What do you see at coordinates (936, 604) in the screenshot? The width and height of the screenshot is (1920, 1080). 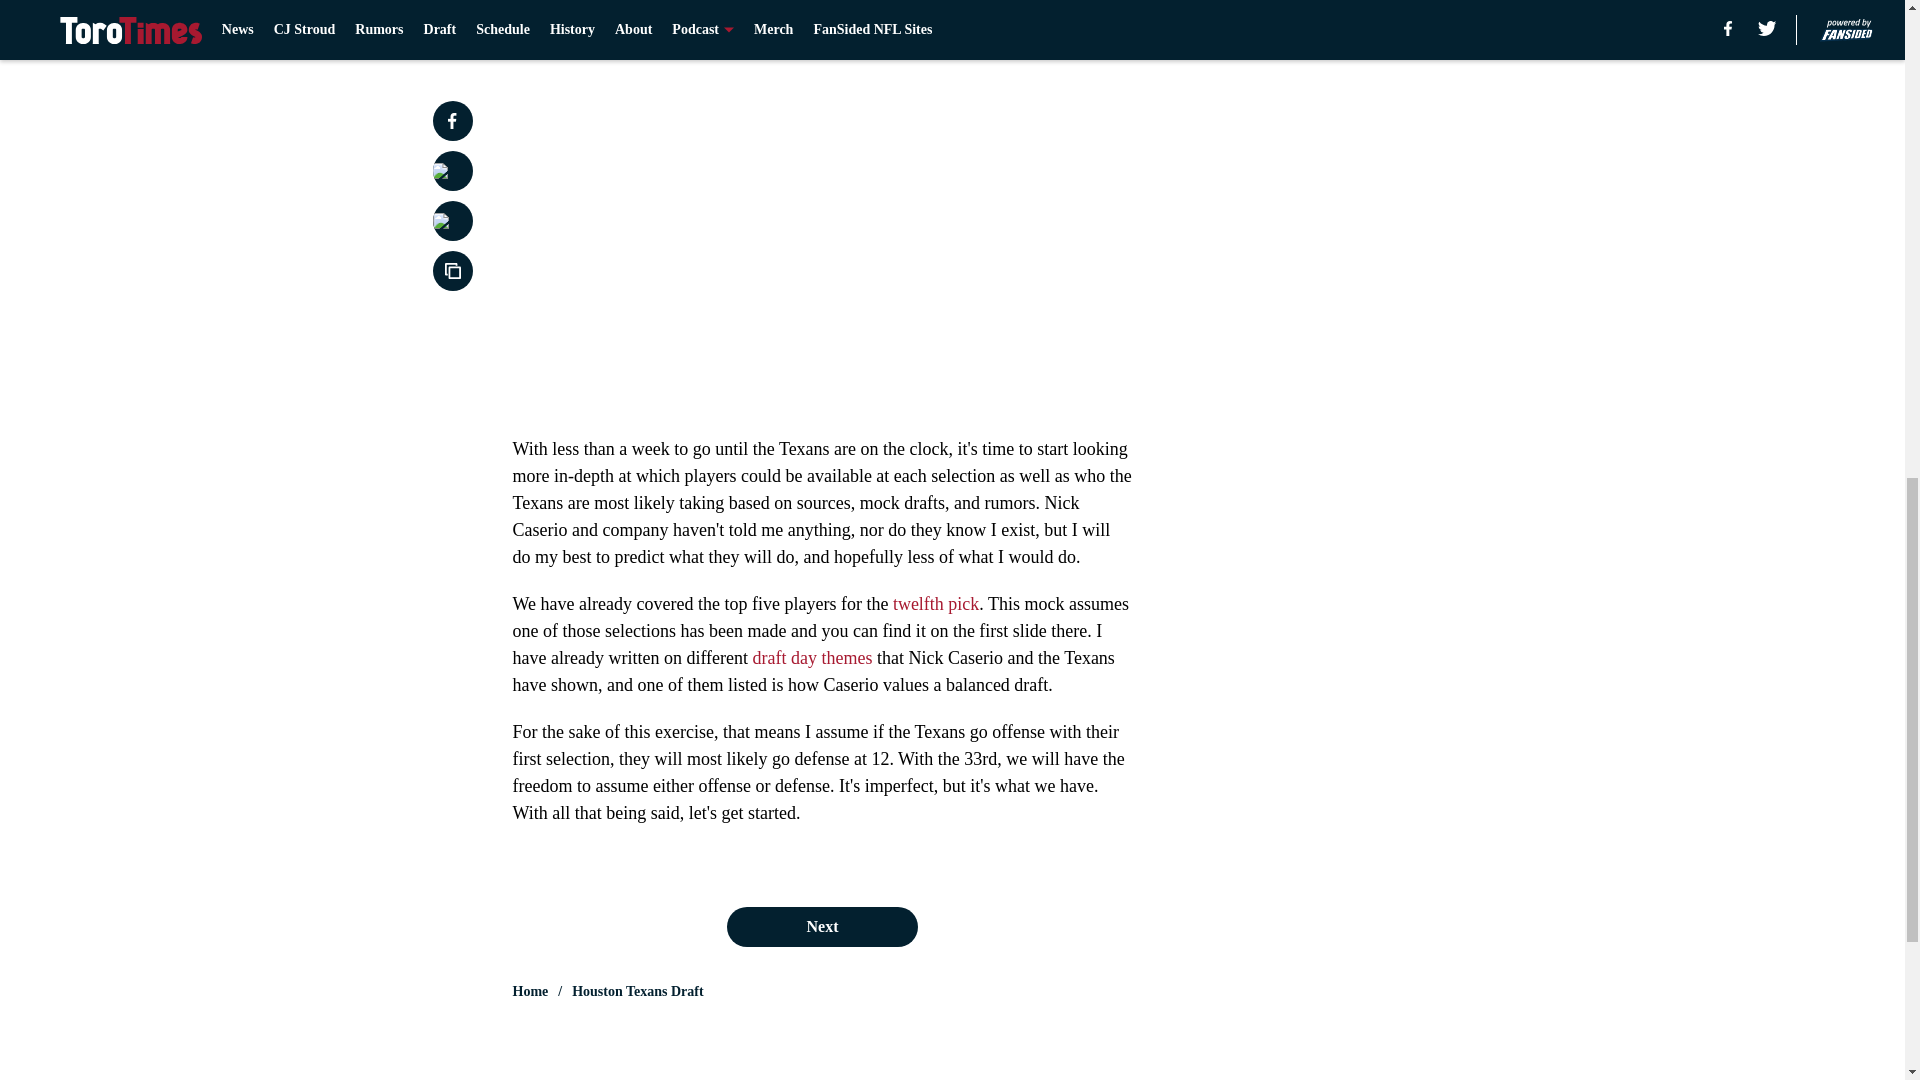 I see `twelfth pick` at bounding box center [936, 604].